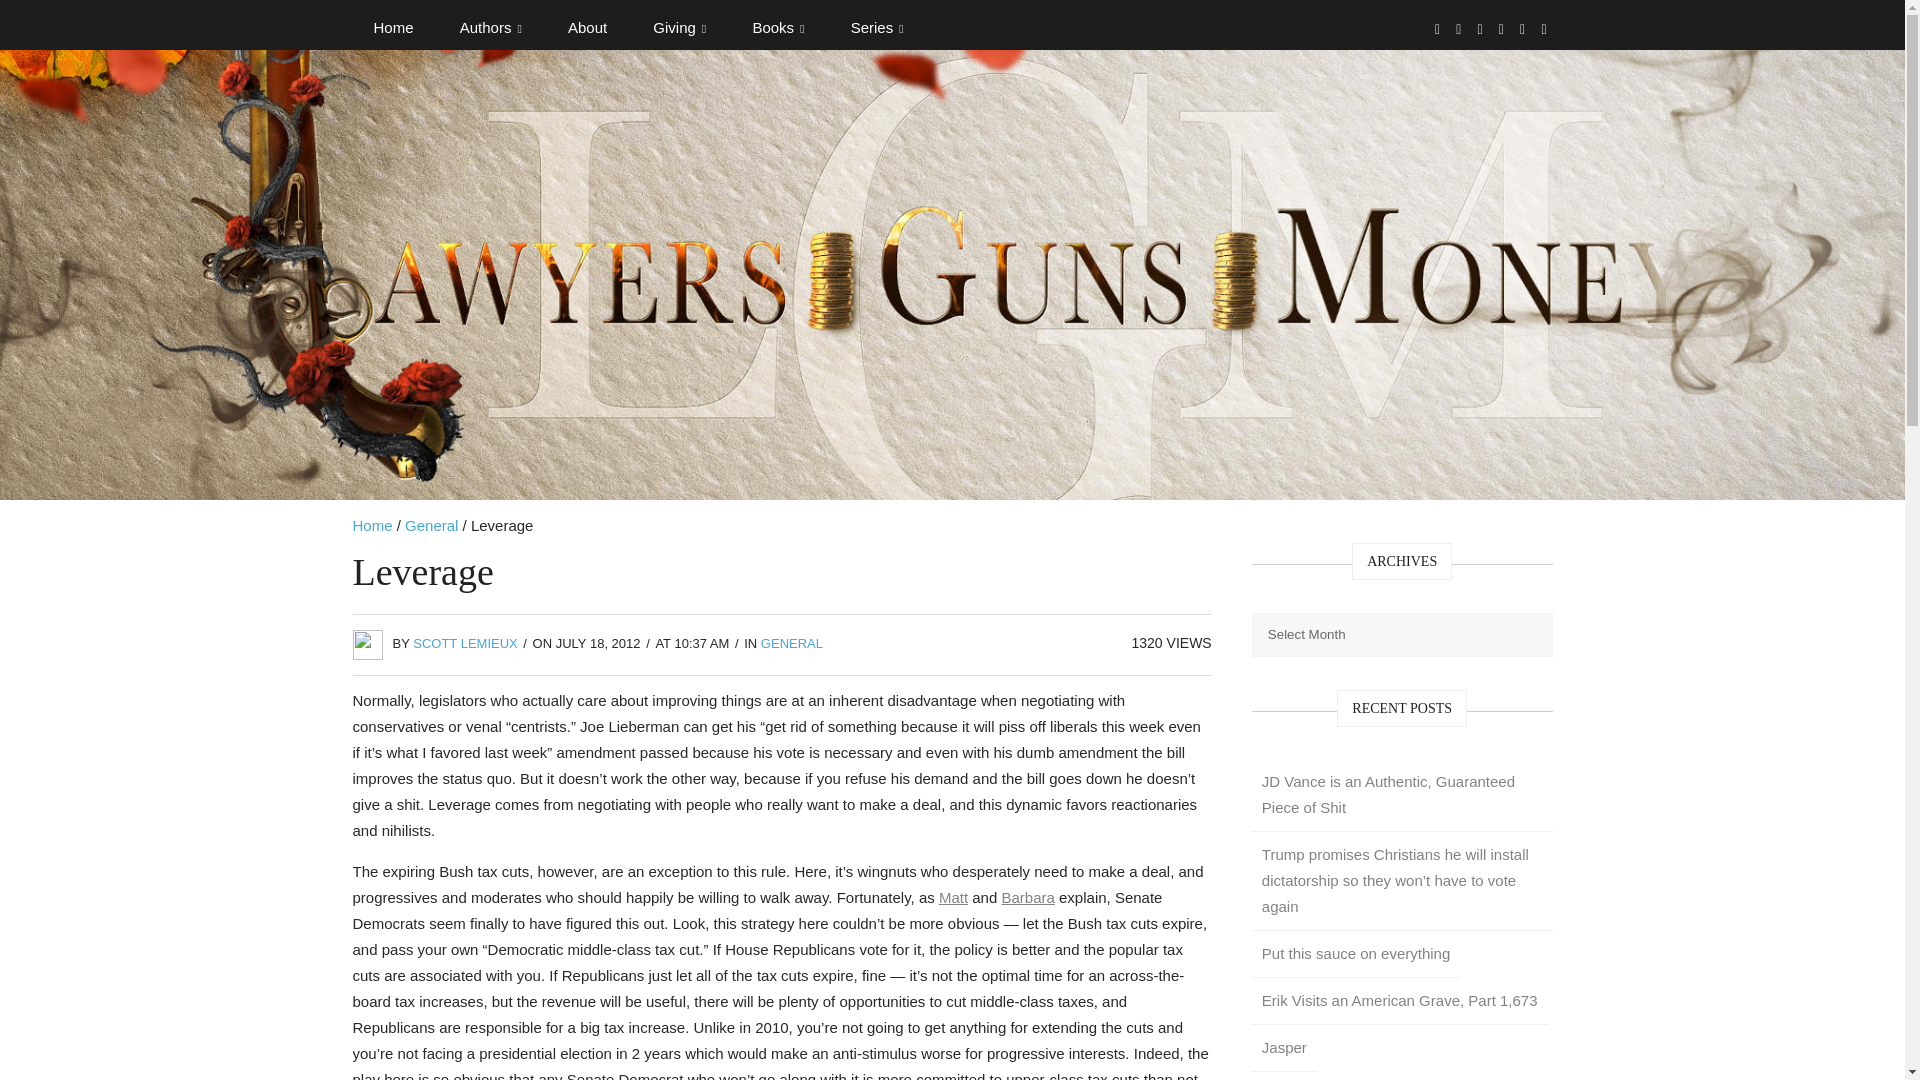 This screenshot has width=1920, height=1080. Describe the element at coordinates (491, 28) in the screenshot. I see `Authors` at that location.